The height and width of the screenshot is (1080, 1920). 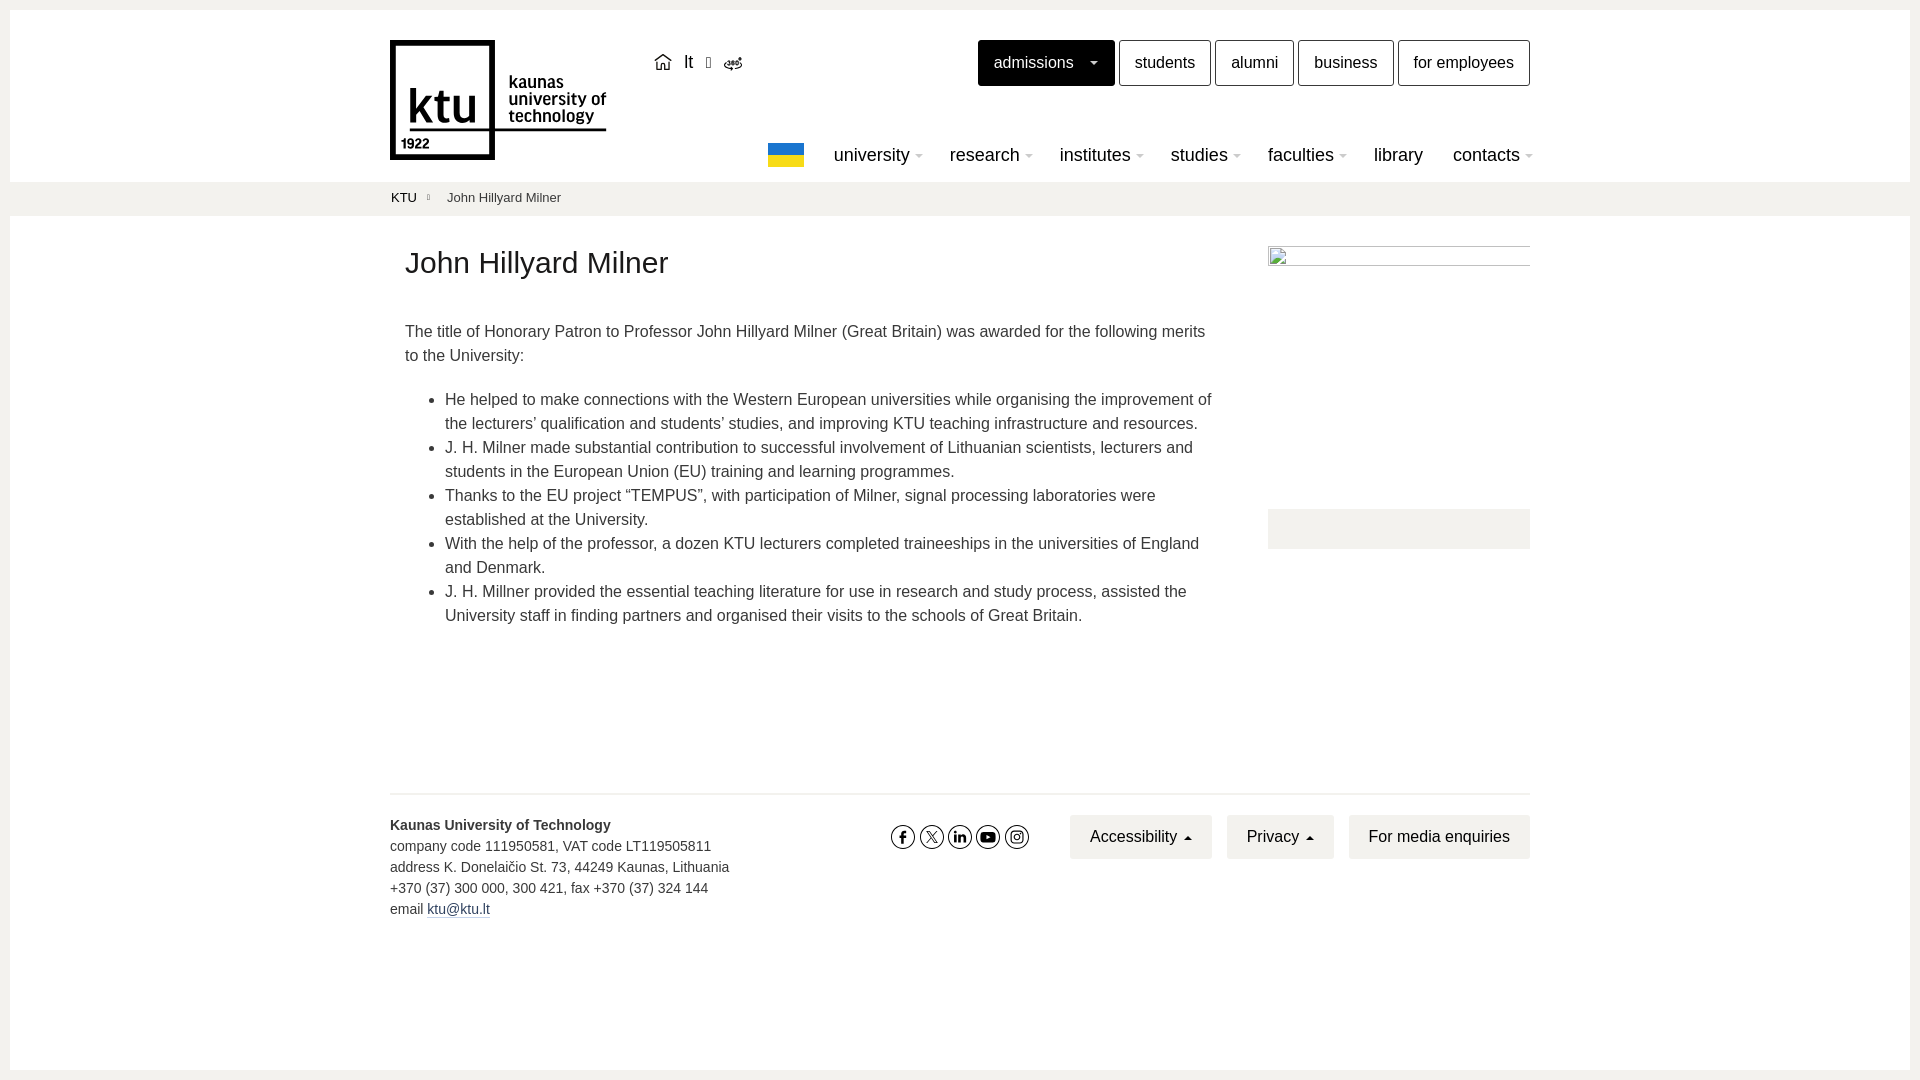 I want to click on admissions, so click(x=1046, y=62).